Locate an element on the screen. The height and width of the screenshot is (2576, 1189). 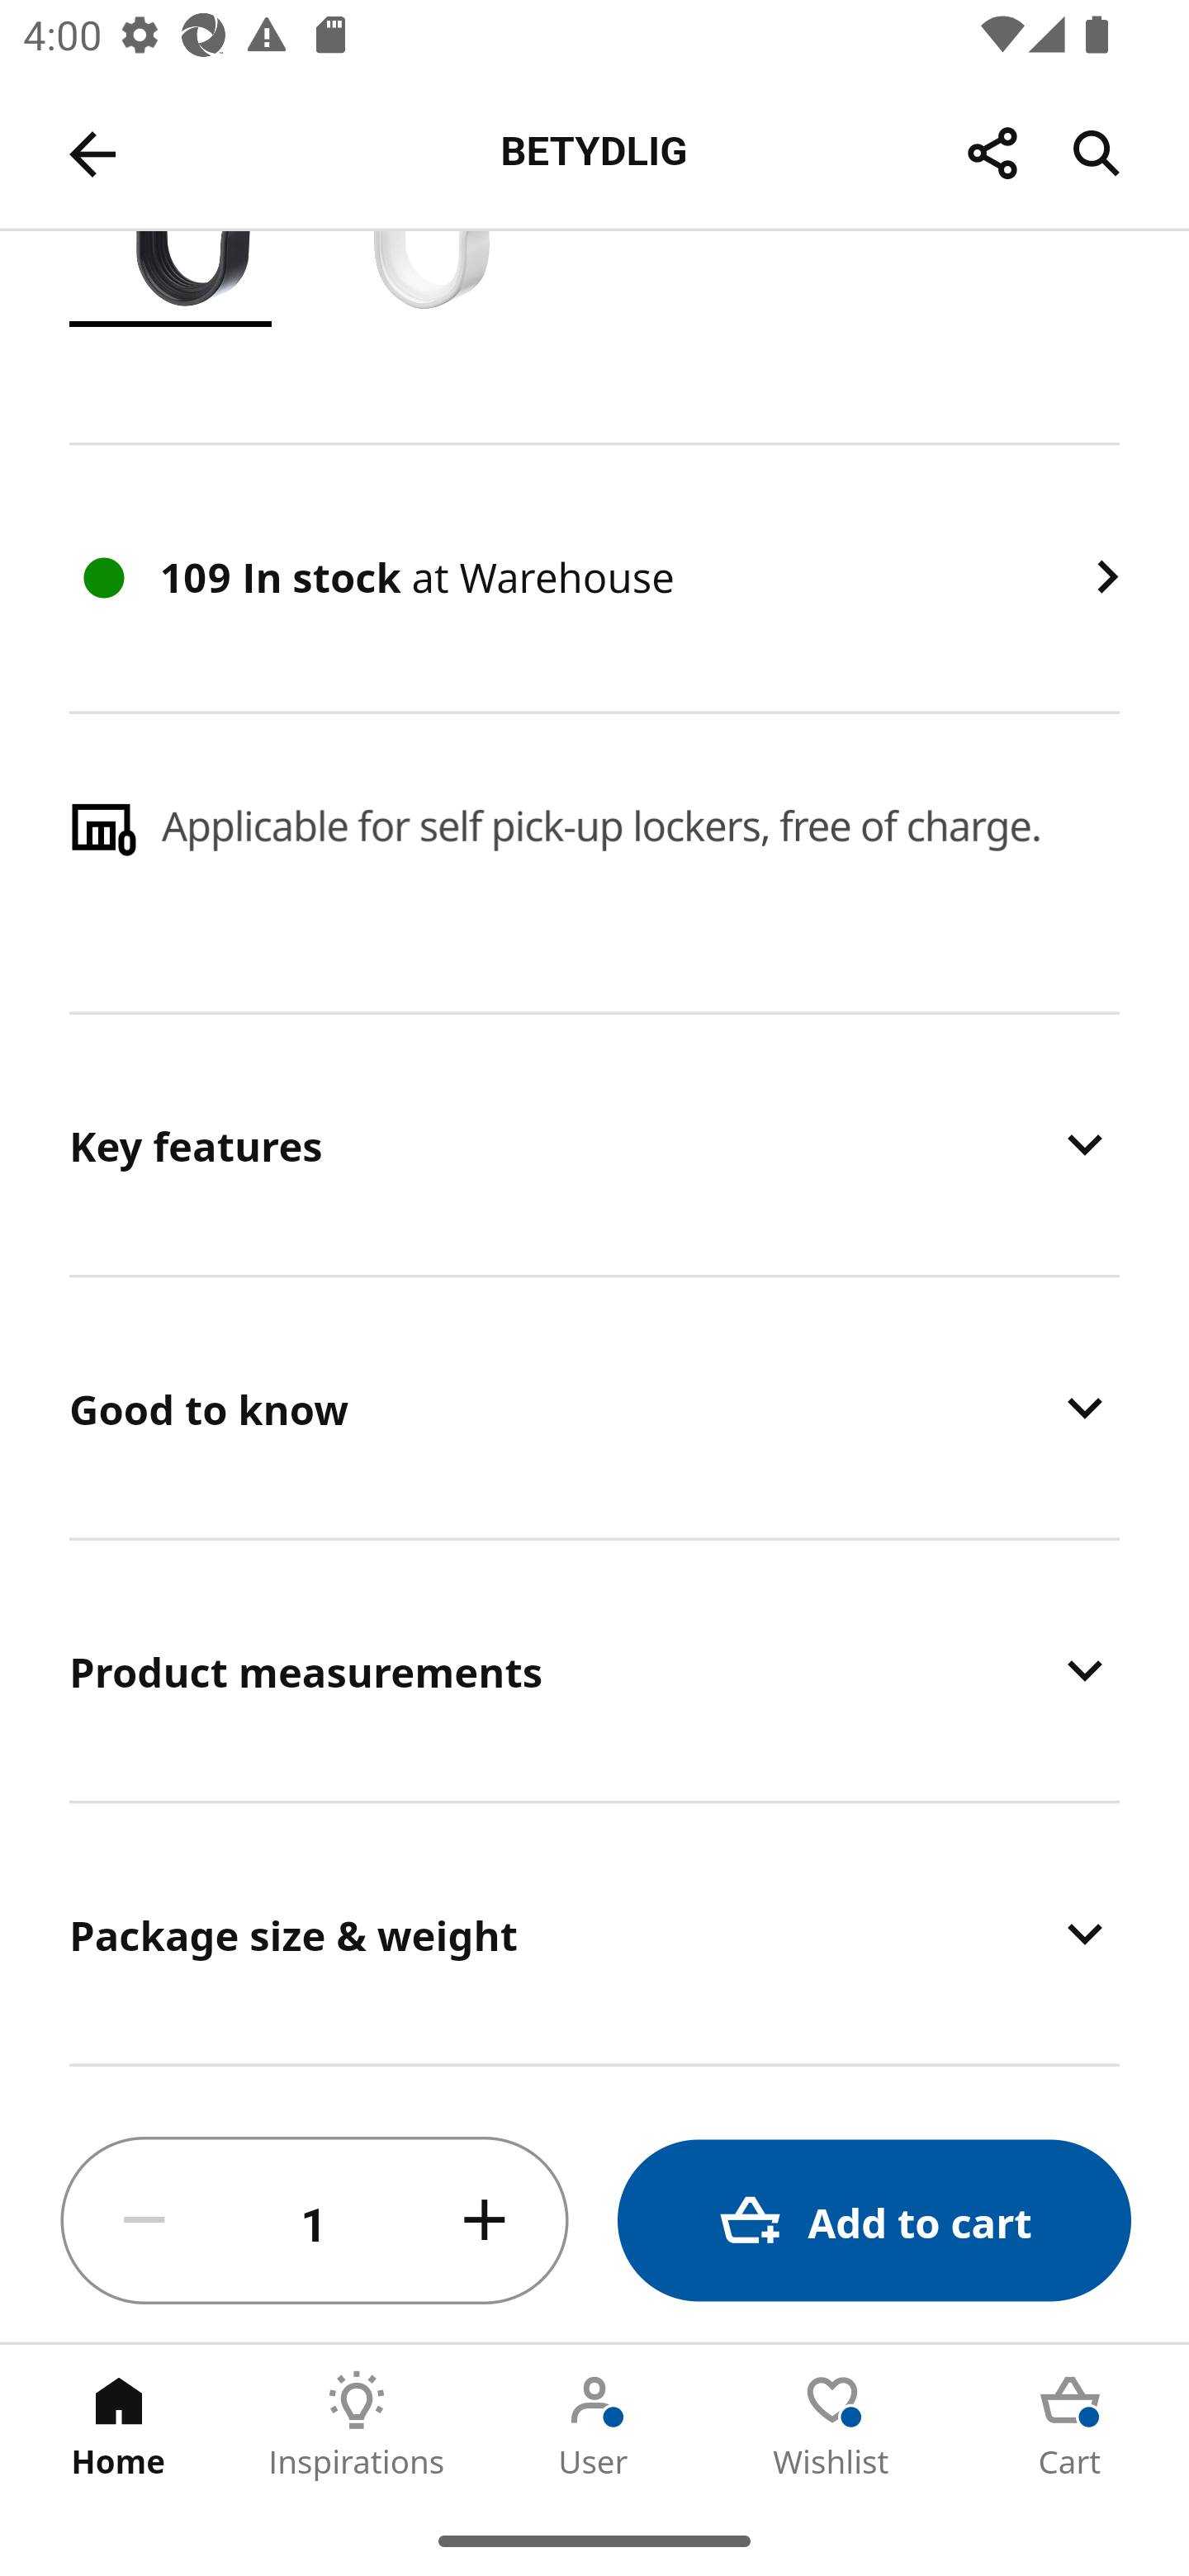
1 is located at coordinates (315, 2221).